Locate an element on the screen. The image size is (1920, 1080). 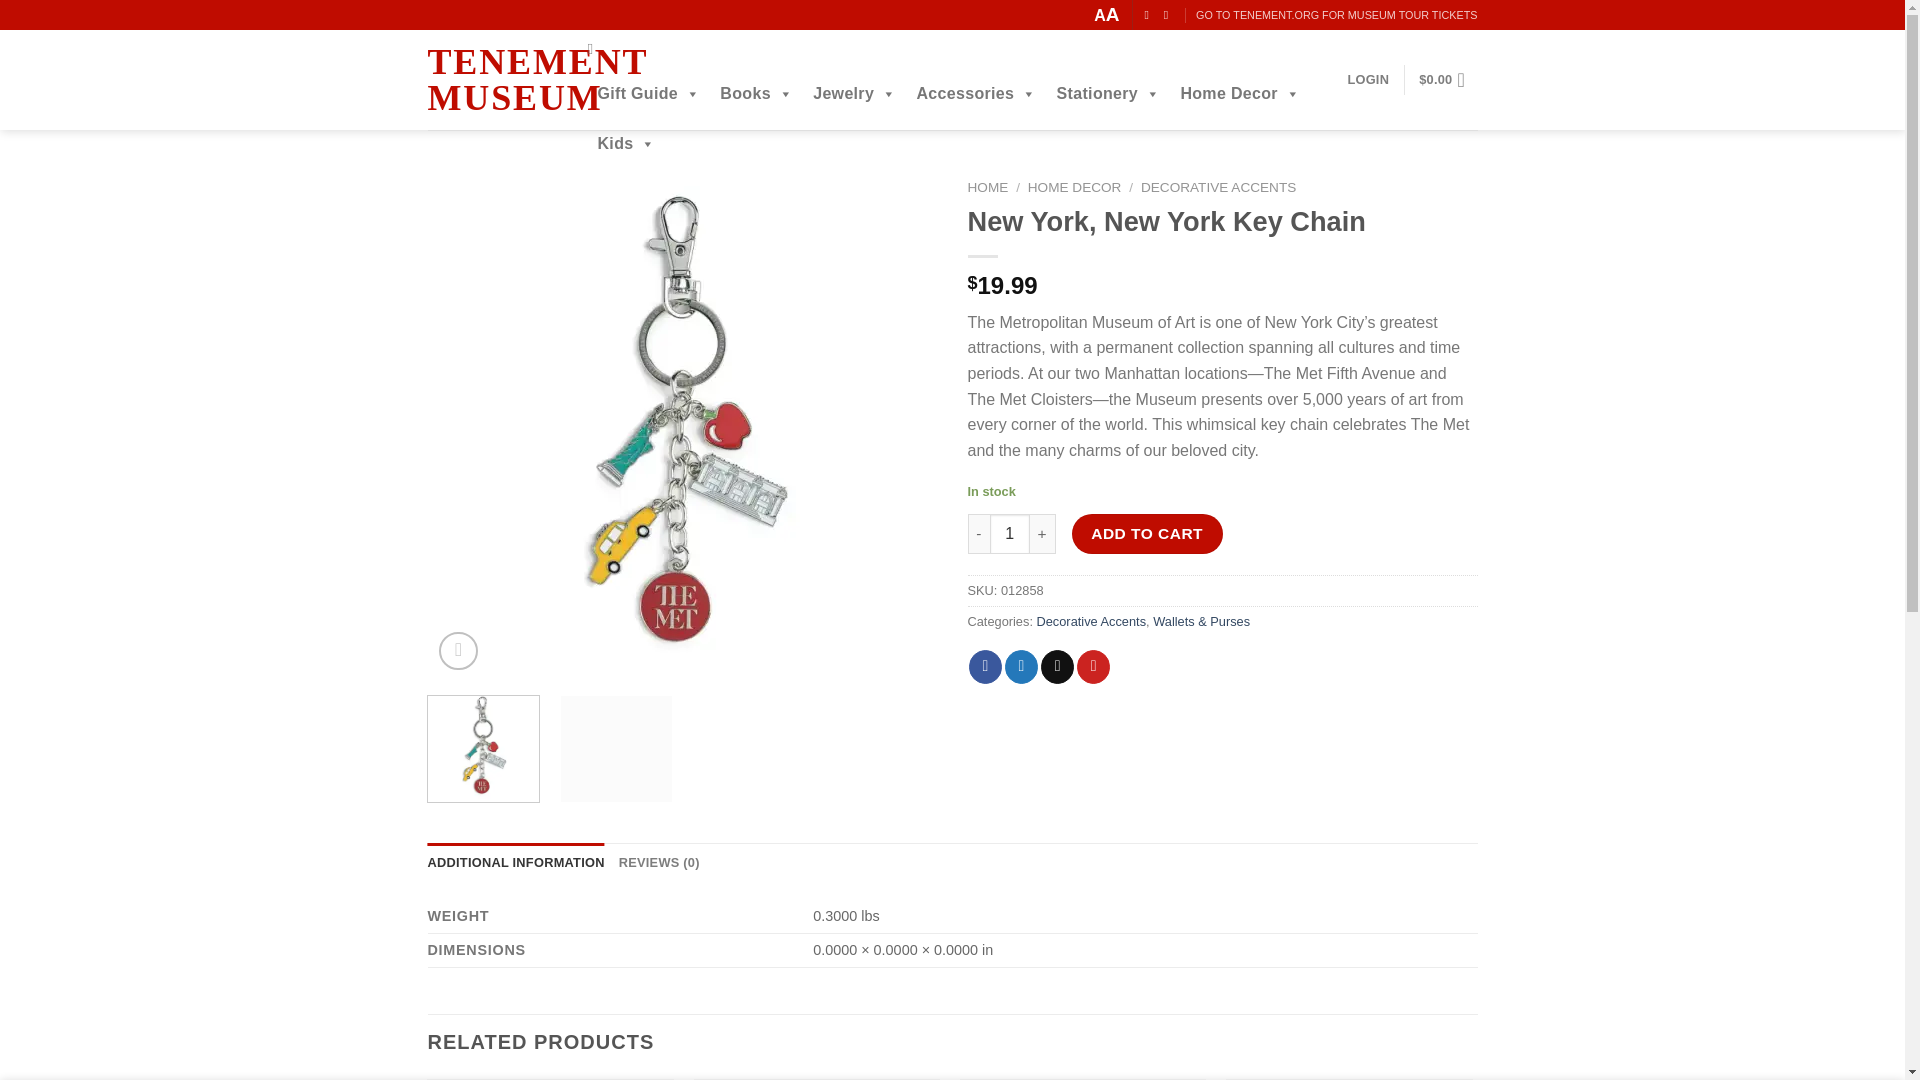
TENEMENT MUSEUM is located at coordinates (502, 80).